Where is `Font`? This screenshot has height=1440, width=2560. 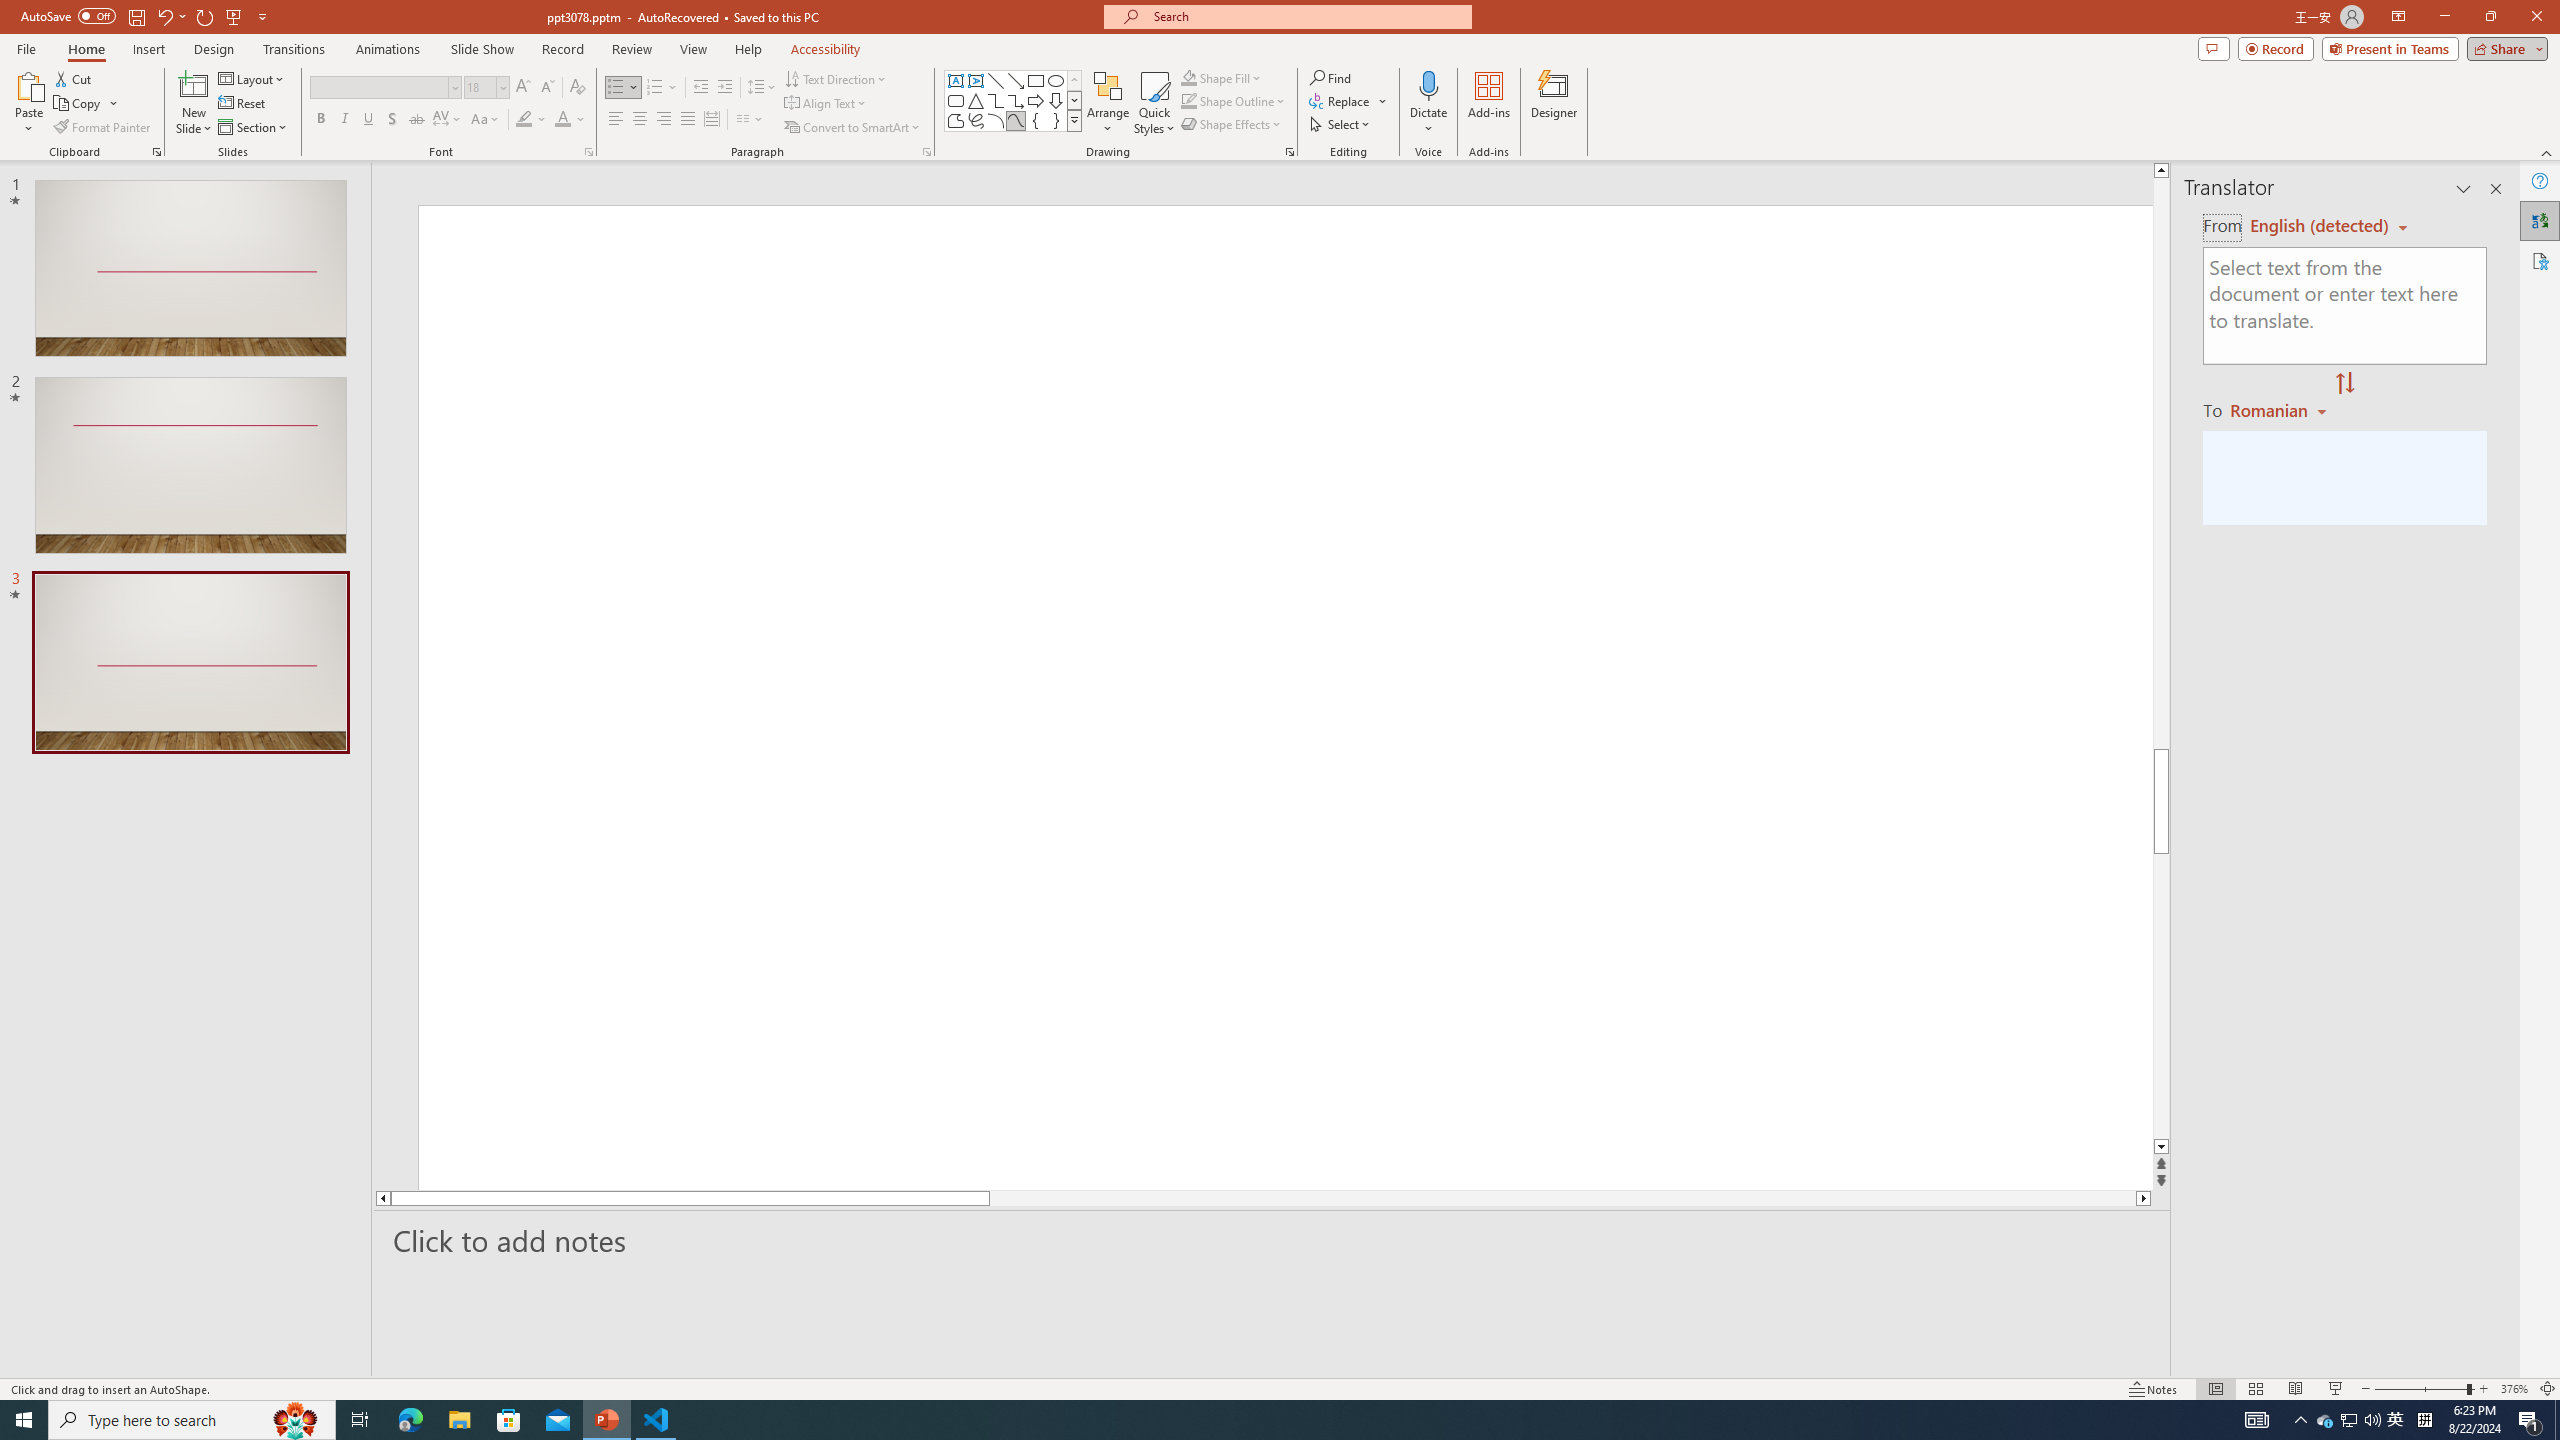
Font is located at coordinates (378, 86).